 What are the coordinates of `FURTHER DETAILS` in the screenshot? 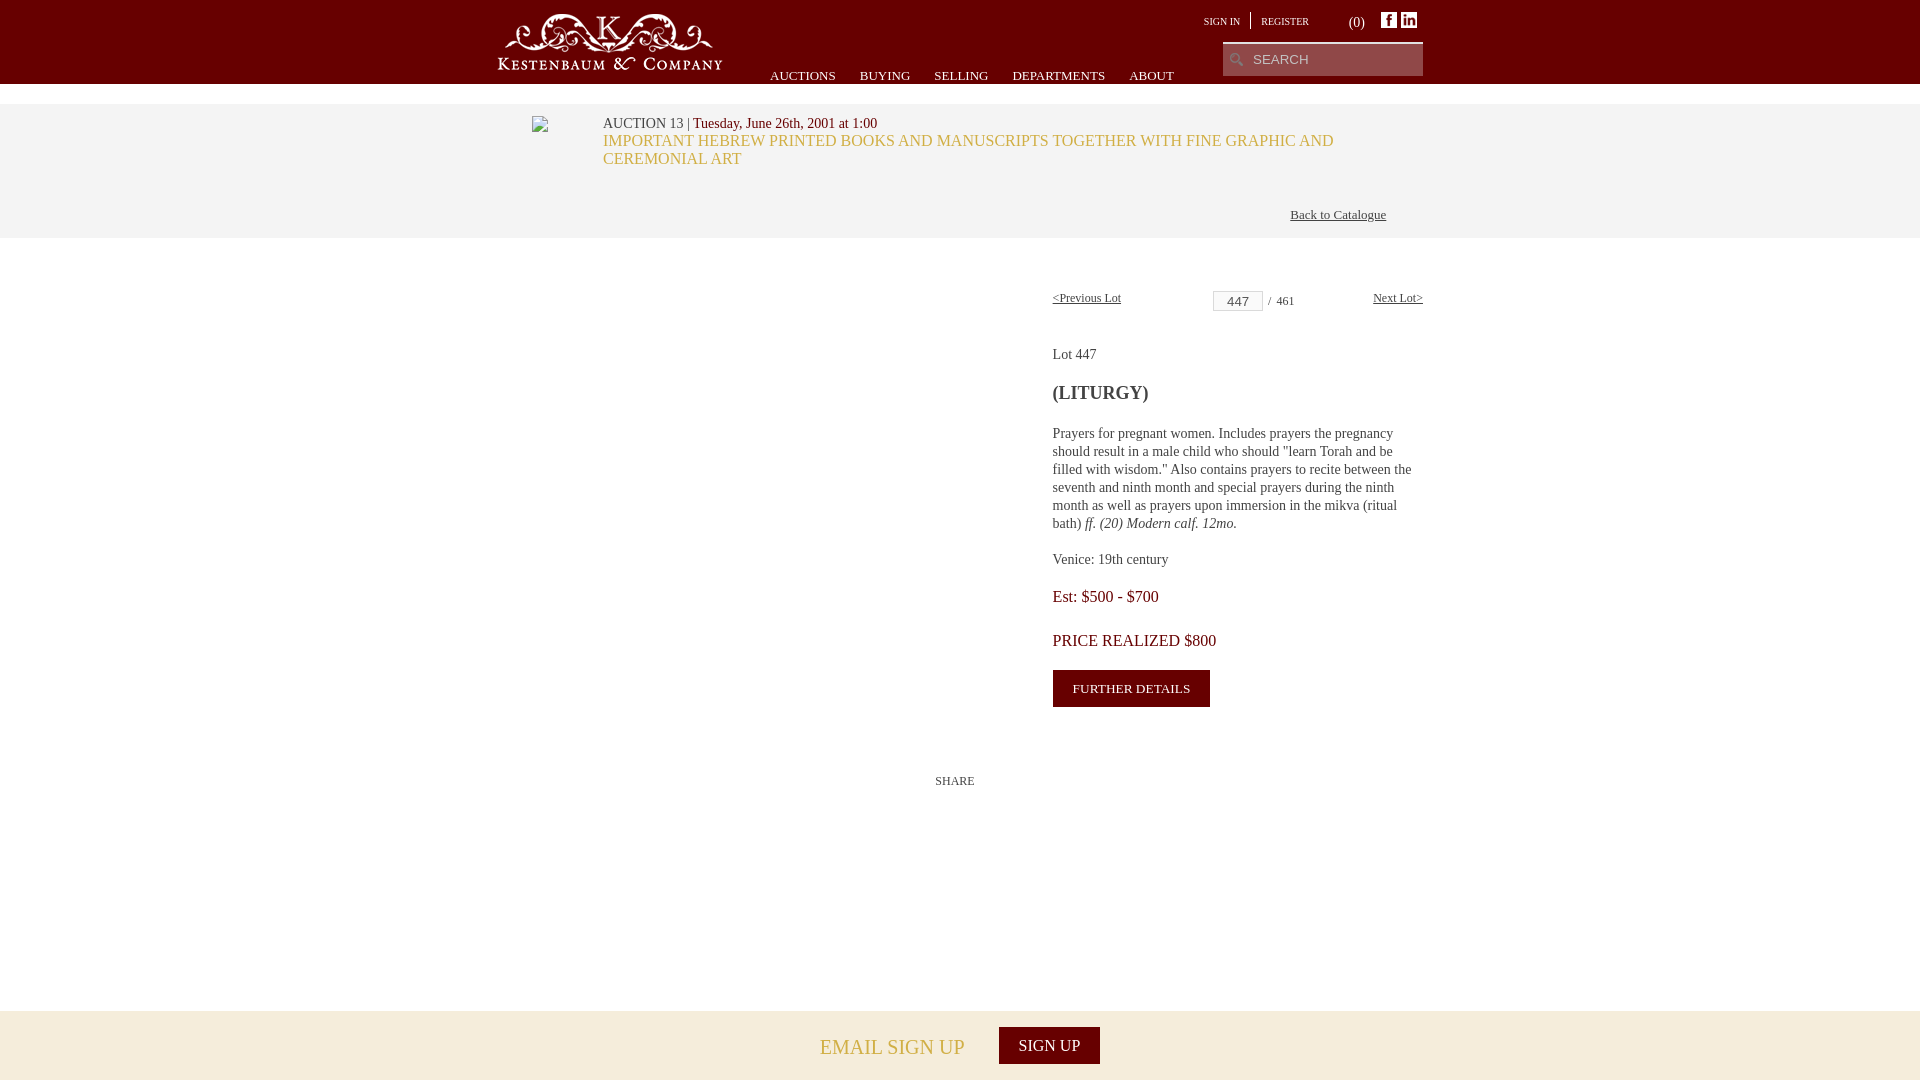 It's located at (1132, 688).